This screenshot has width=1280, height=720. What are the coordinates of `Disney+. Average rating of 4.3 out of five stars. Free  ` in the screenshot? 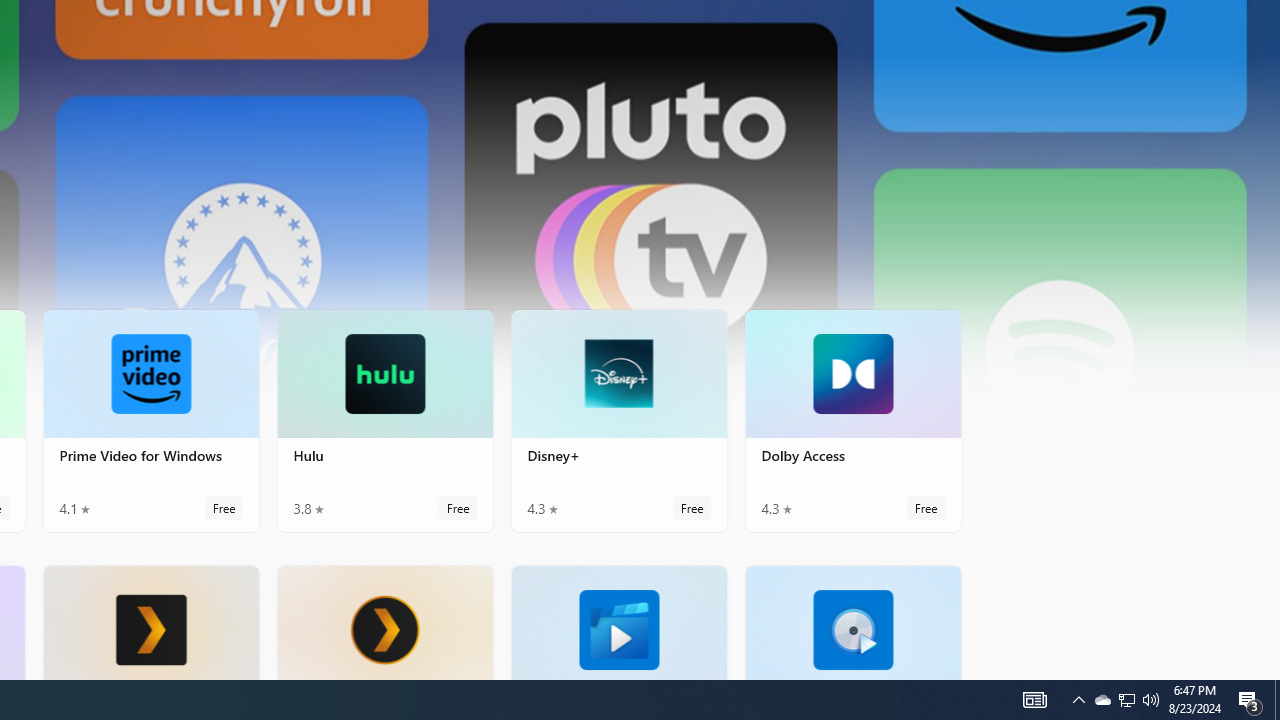 It's located at (618, 420).